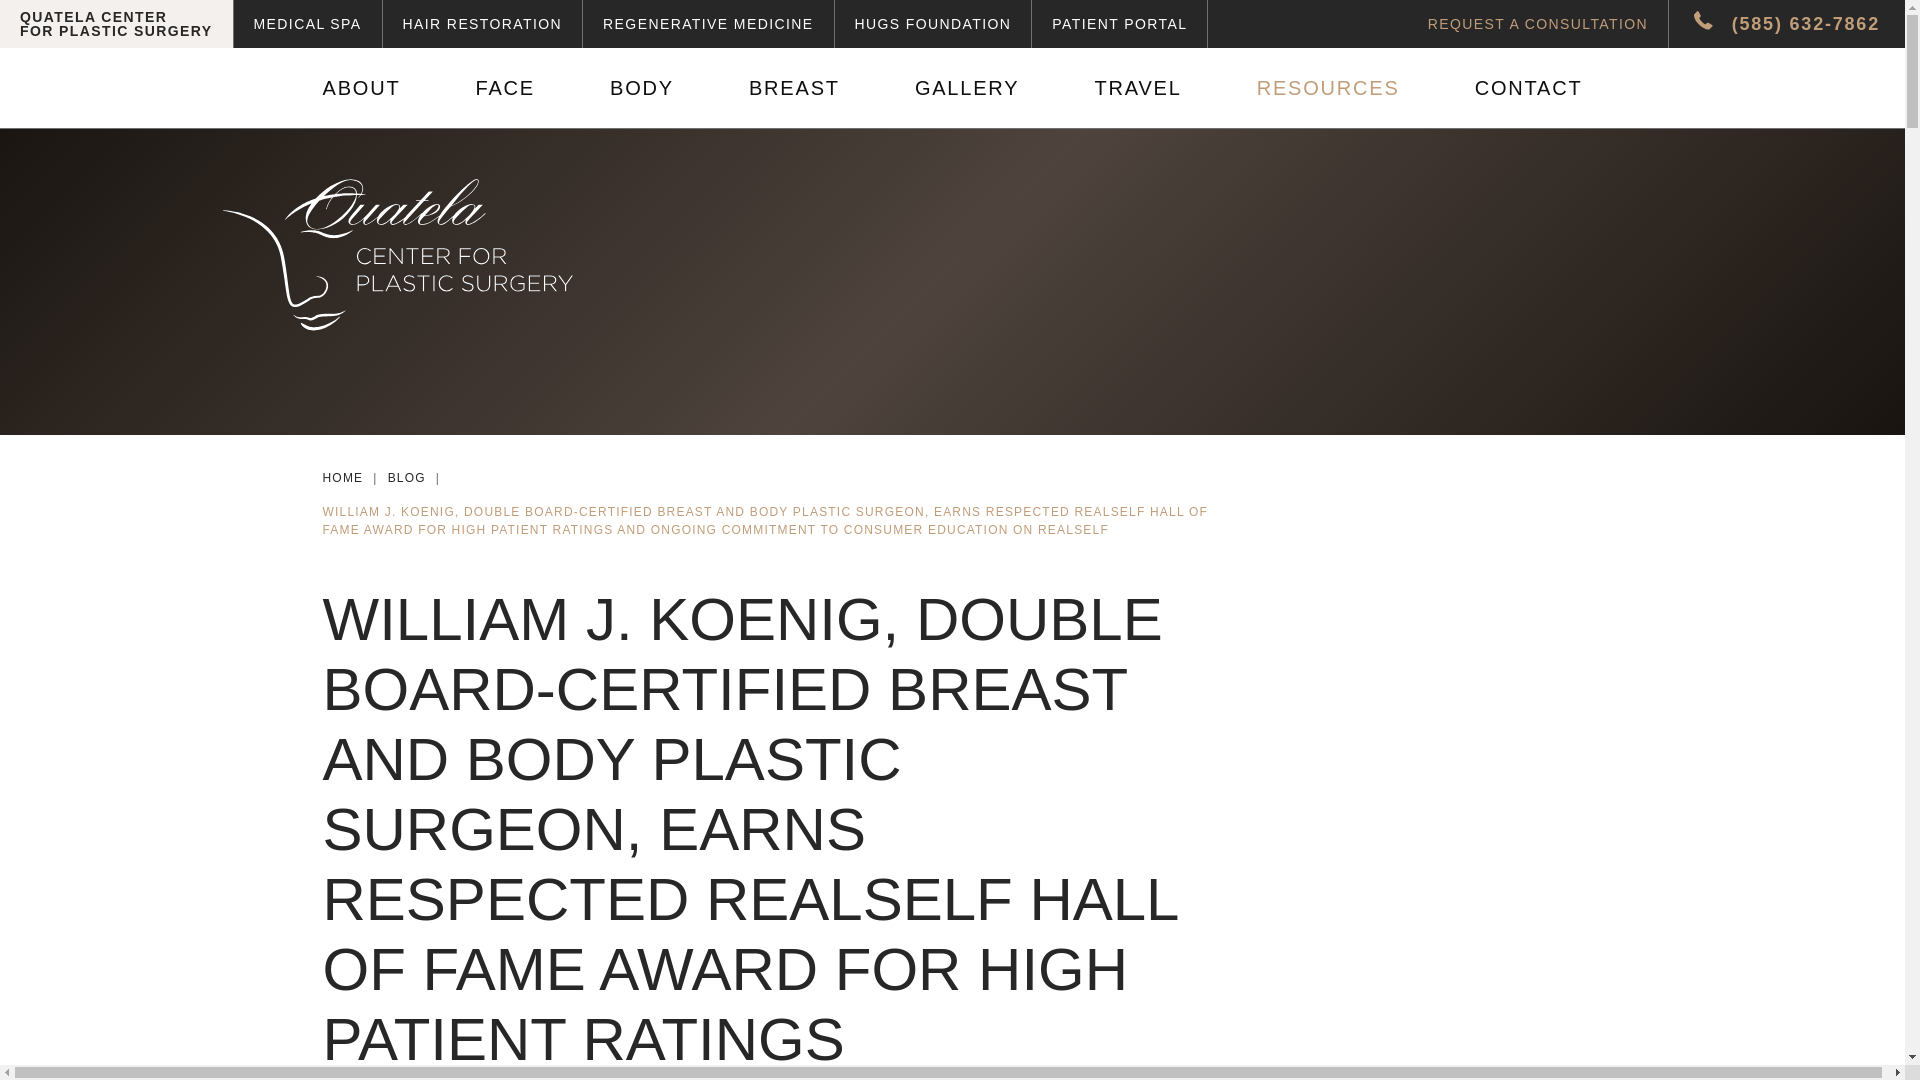  What do you see at coordinates (308, 24) in the screenshot?
I see `REQUEST A CONSULTATION` at bounding box center [308, 24].